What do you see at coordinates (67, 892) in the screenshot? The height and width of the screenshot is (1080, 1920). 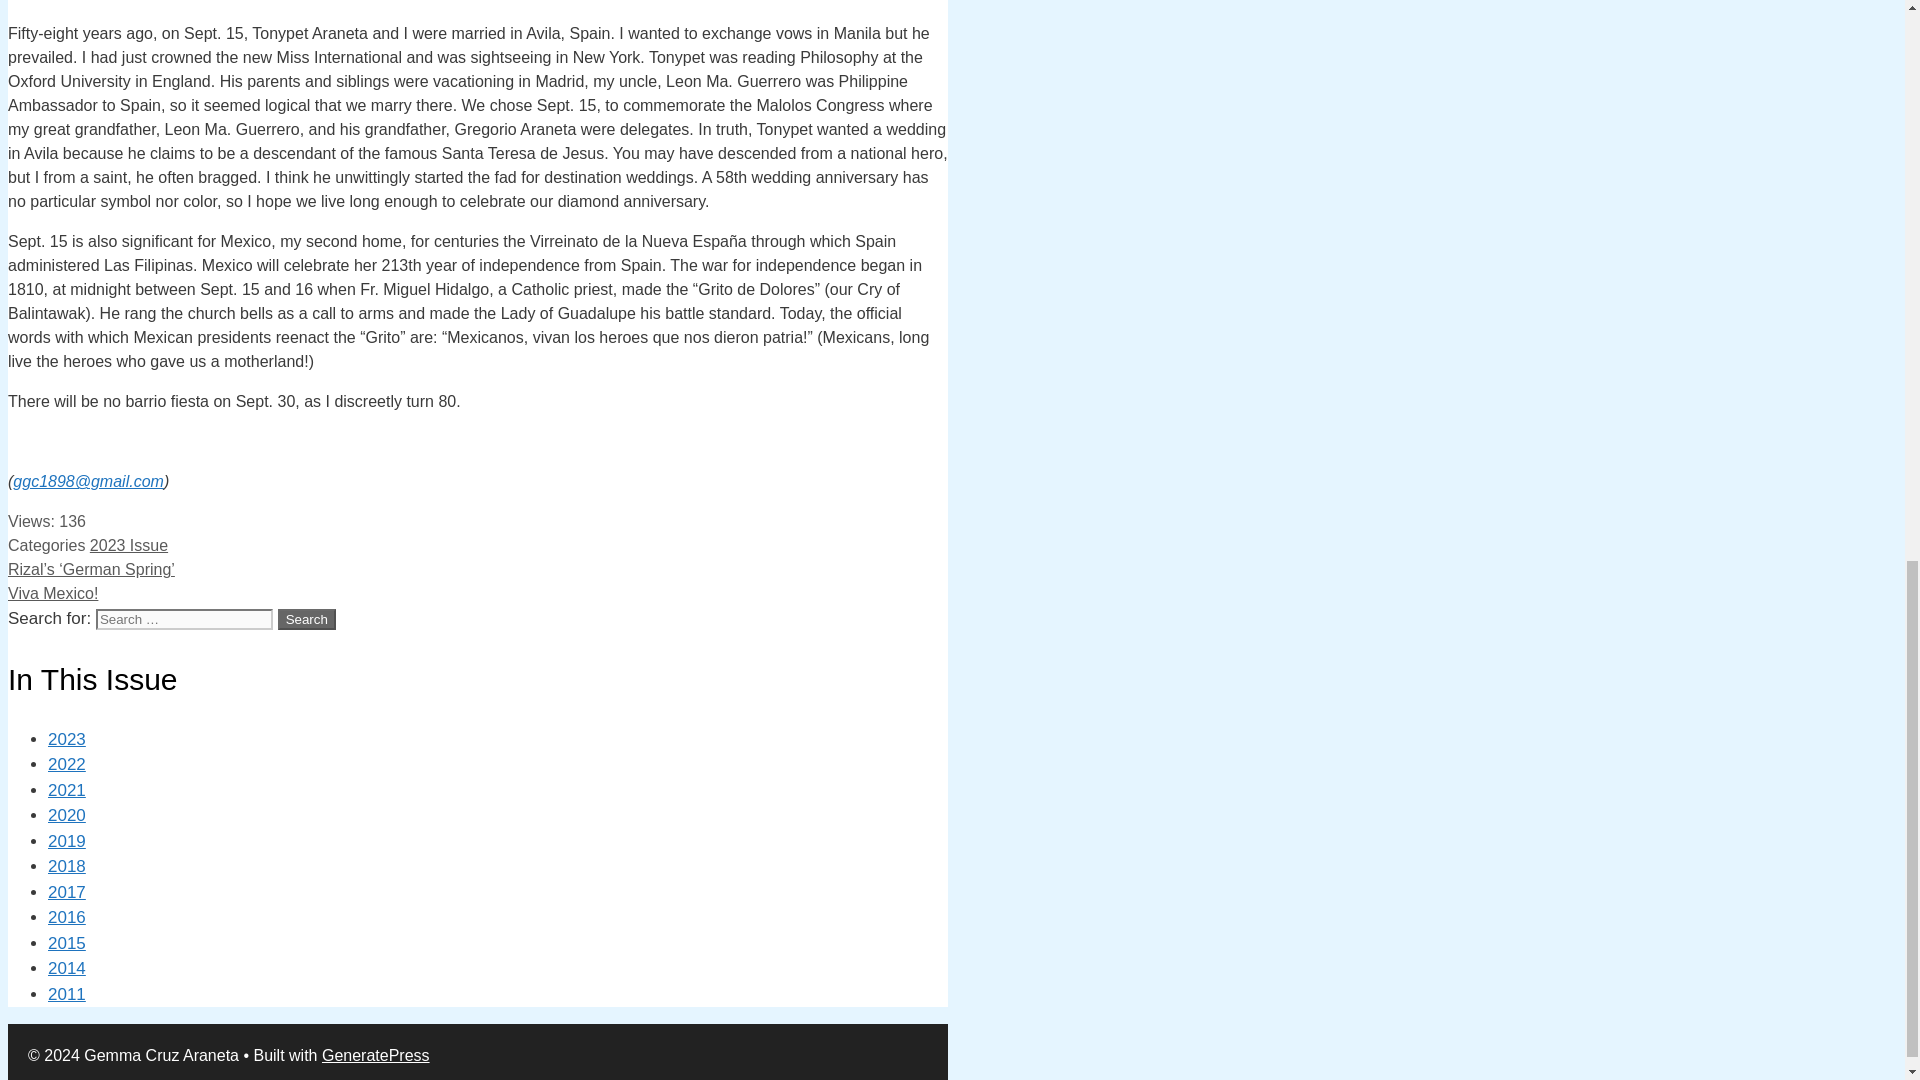 I see `2017` at bounding box center [67, 892].